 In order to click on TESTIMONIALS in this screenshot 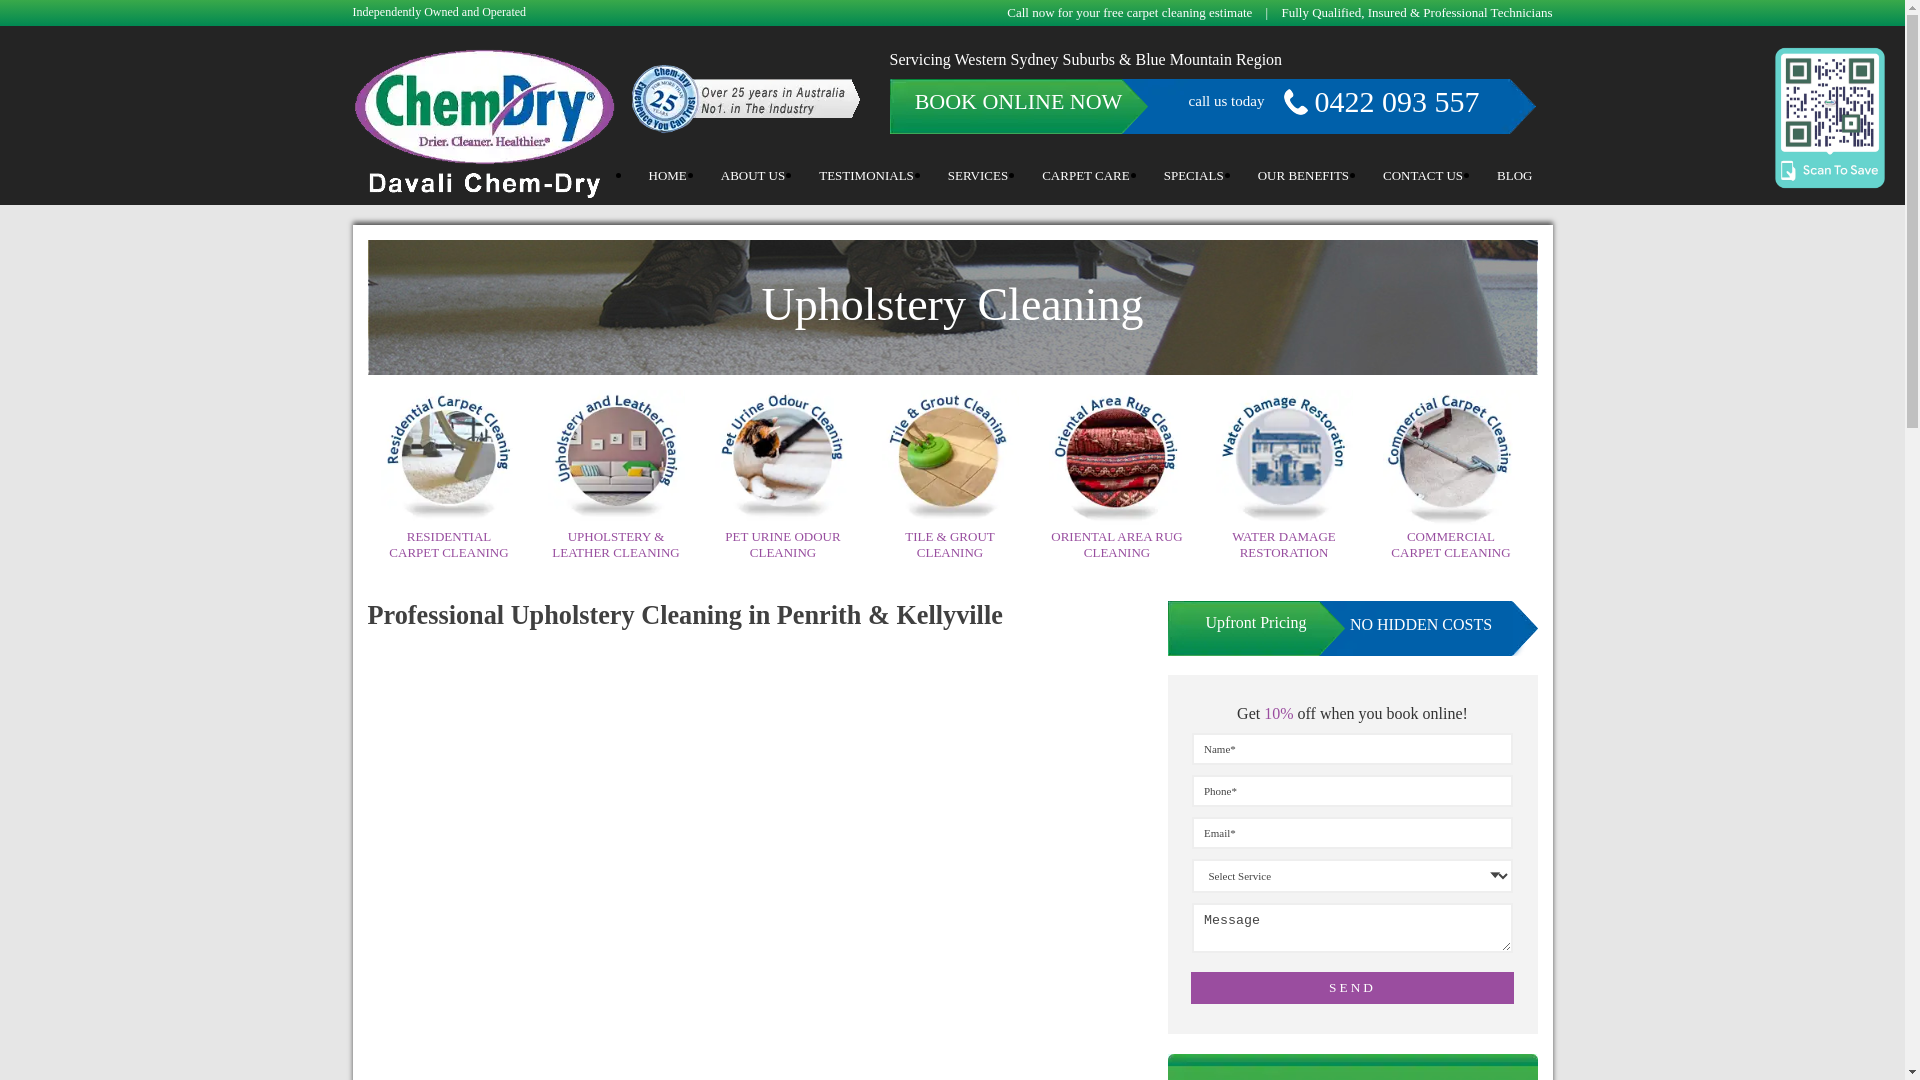, I will do `click(866, 178)`.